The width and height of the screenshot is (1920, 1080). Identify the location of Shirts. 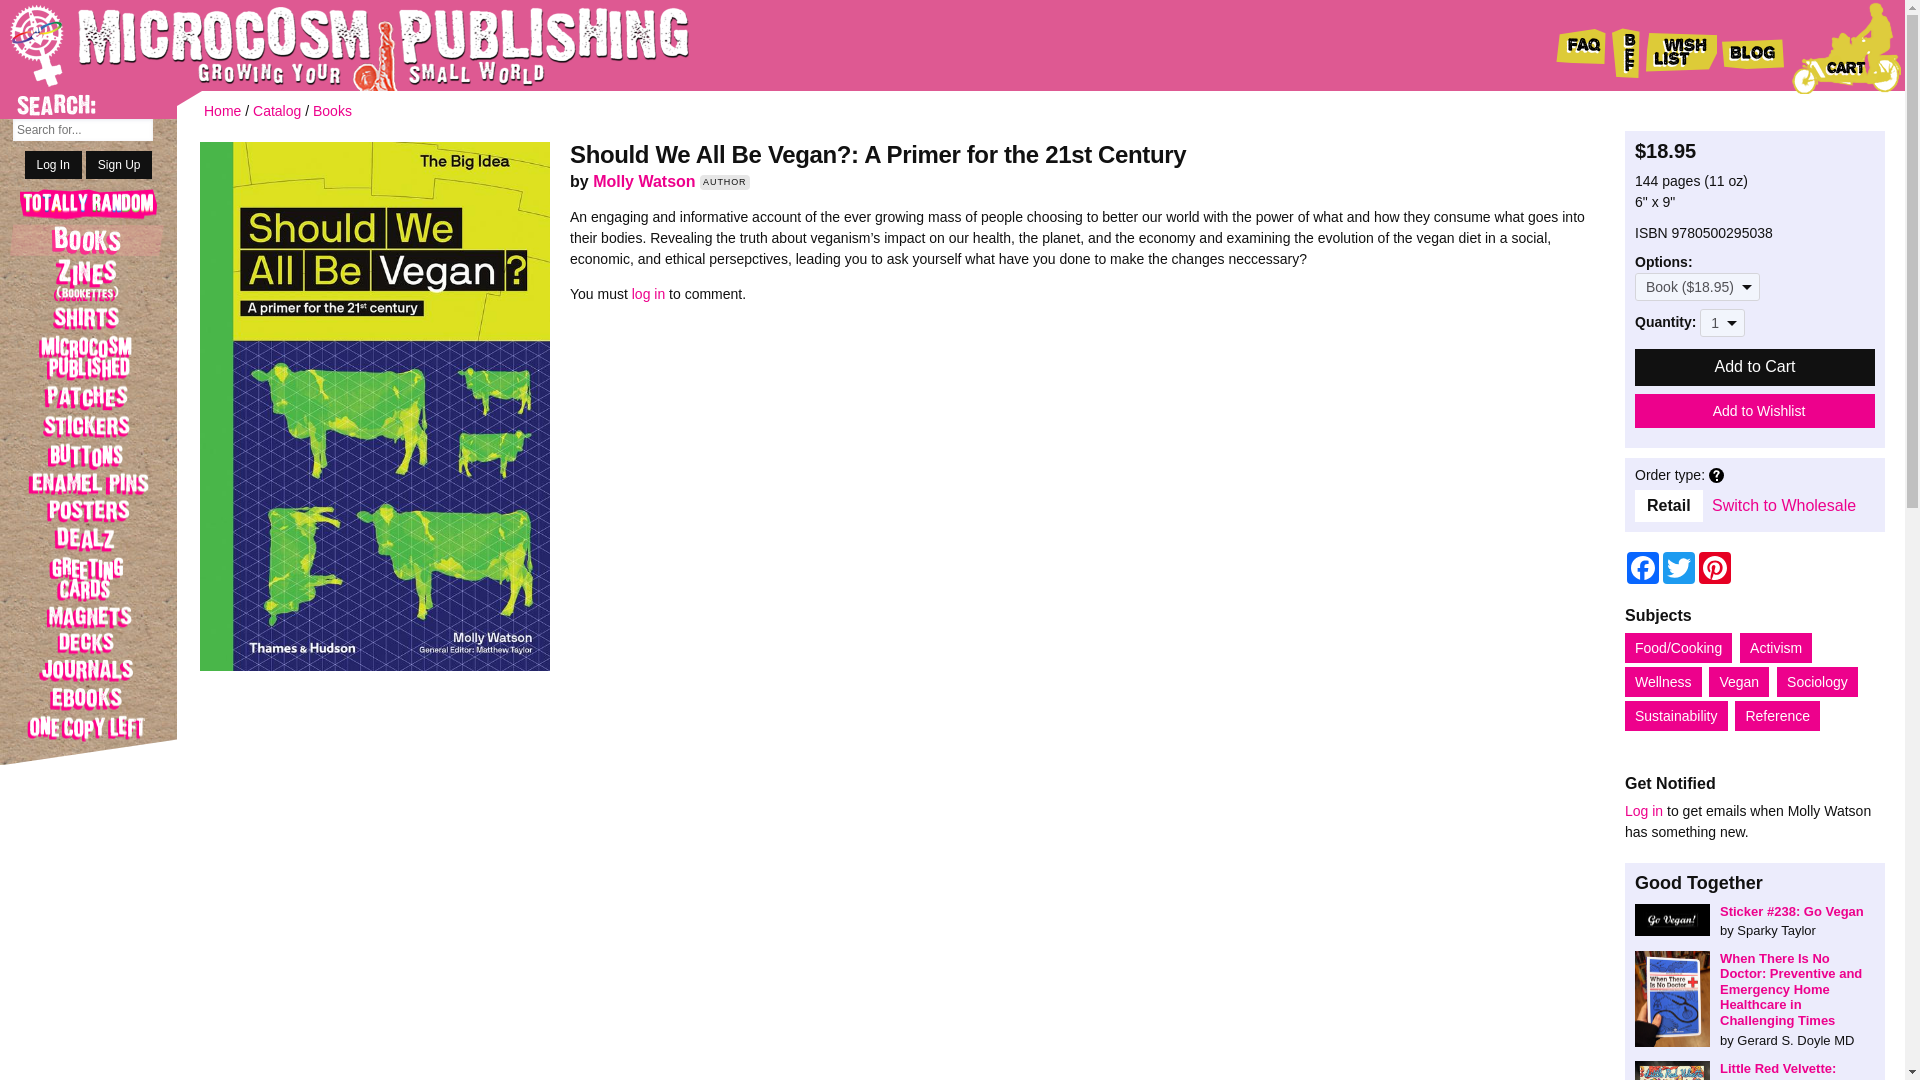
(88, 318).